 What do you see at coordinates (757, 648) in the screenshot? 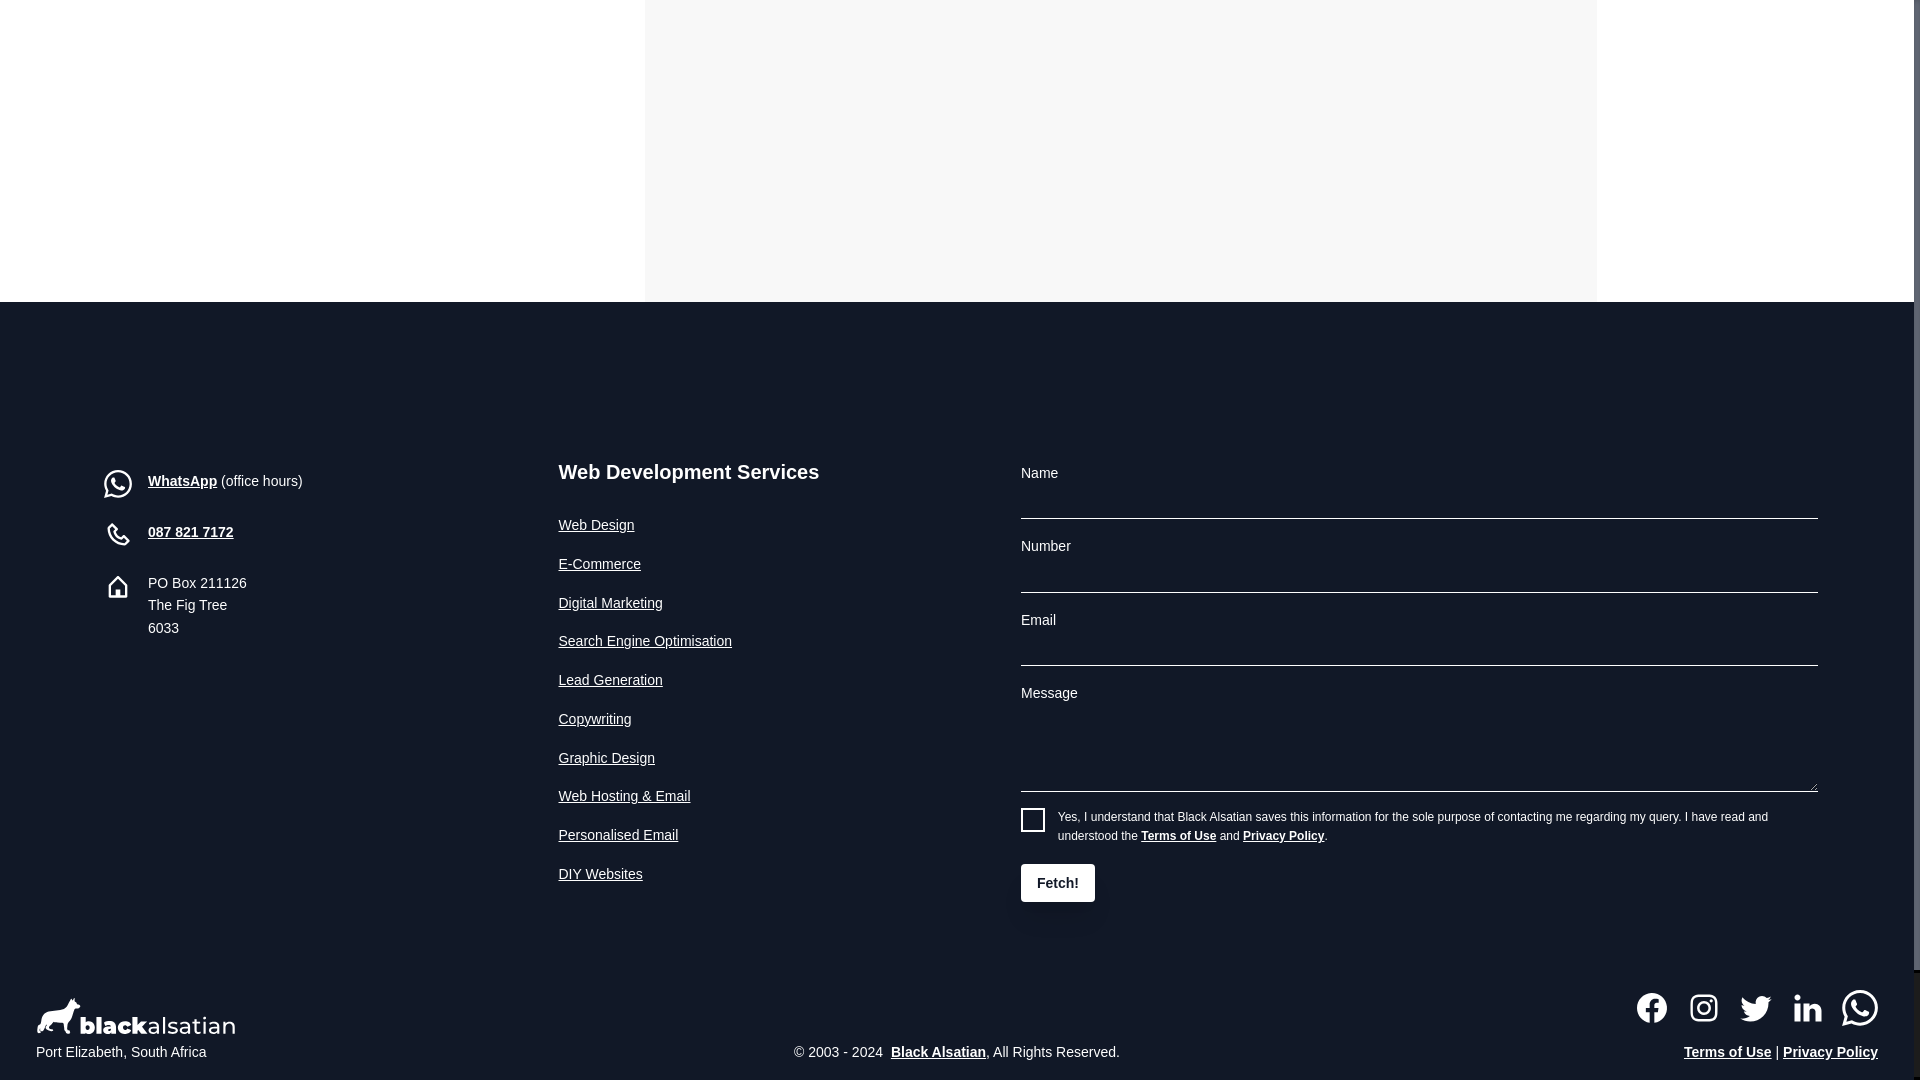
I see `Search Engine Optimisation` at bounding box center [757, 648].